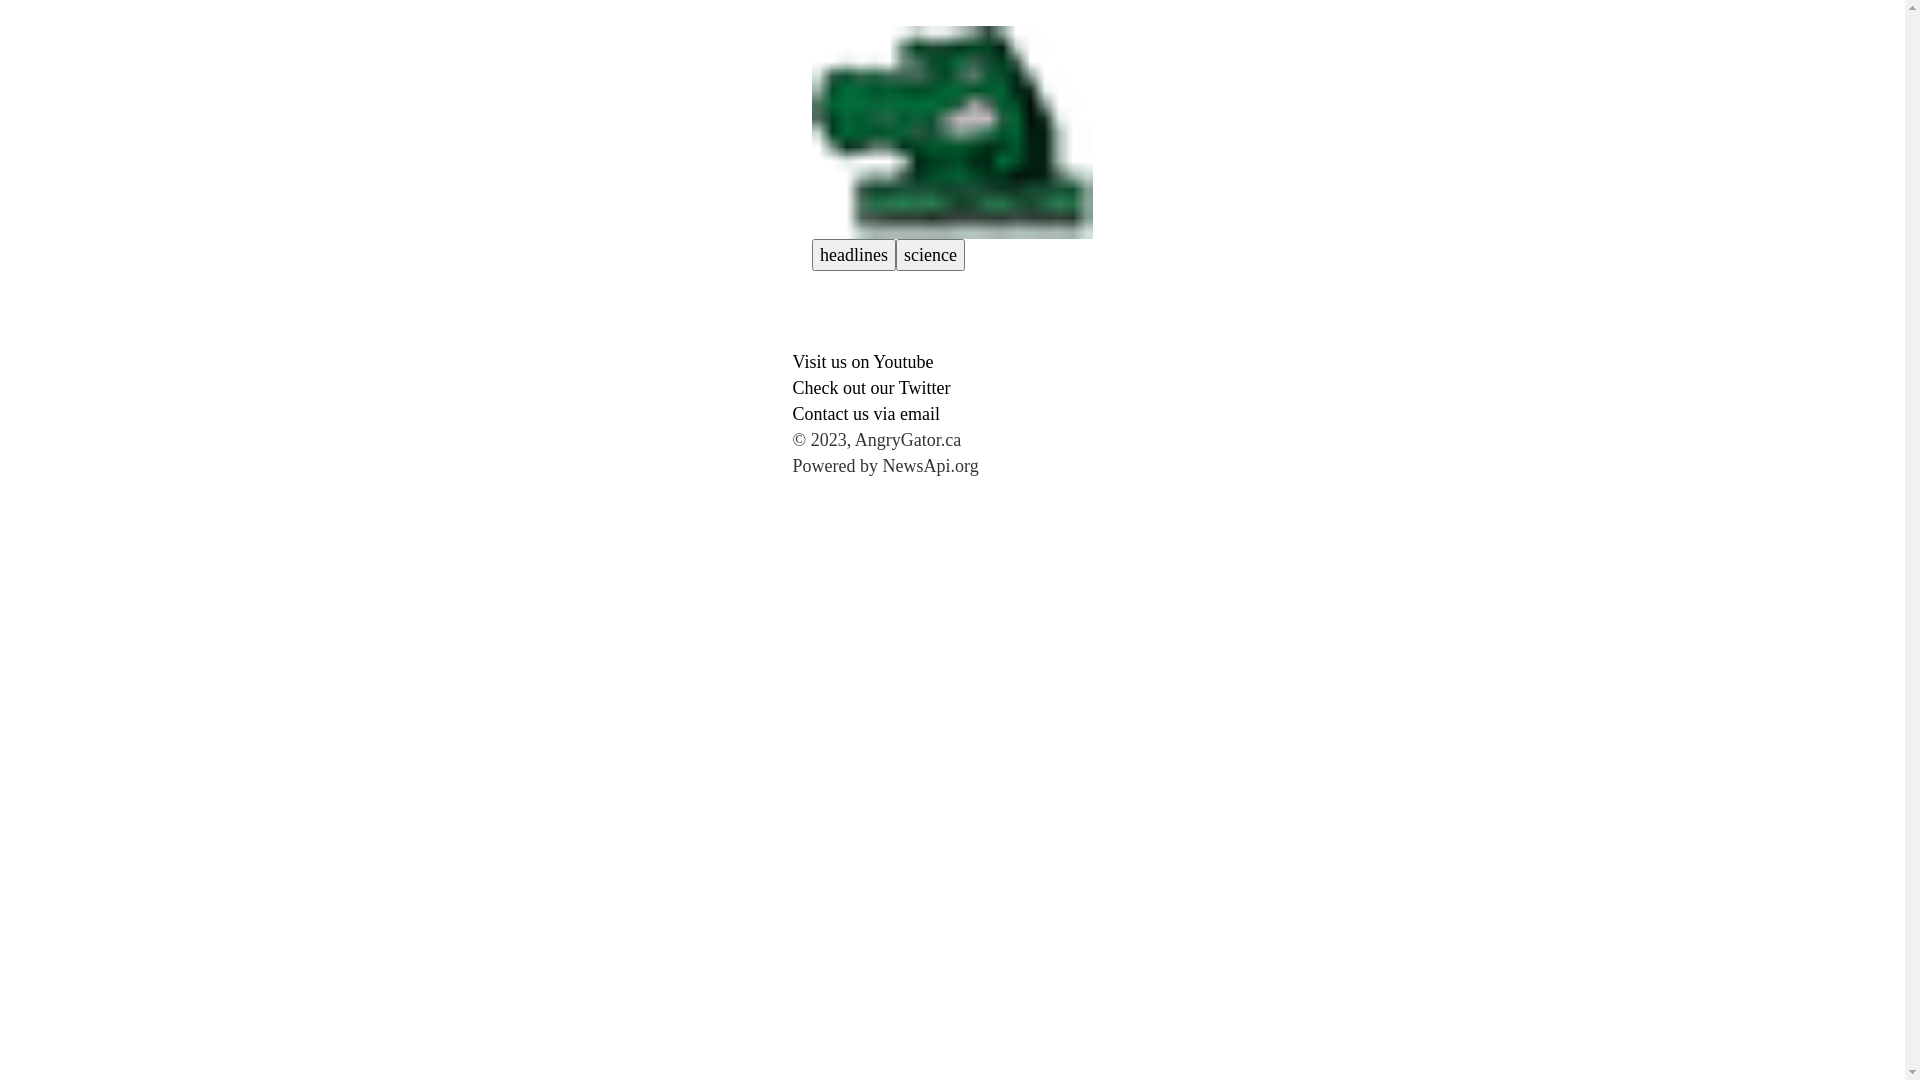 The width and height of the screenshot is (1920, 1080). Describe the element at coordinates (854, 255) in the screenshot. I see `headlines` at that location.